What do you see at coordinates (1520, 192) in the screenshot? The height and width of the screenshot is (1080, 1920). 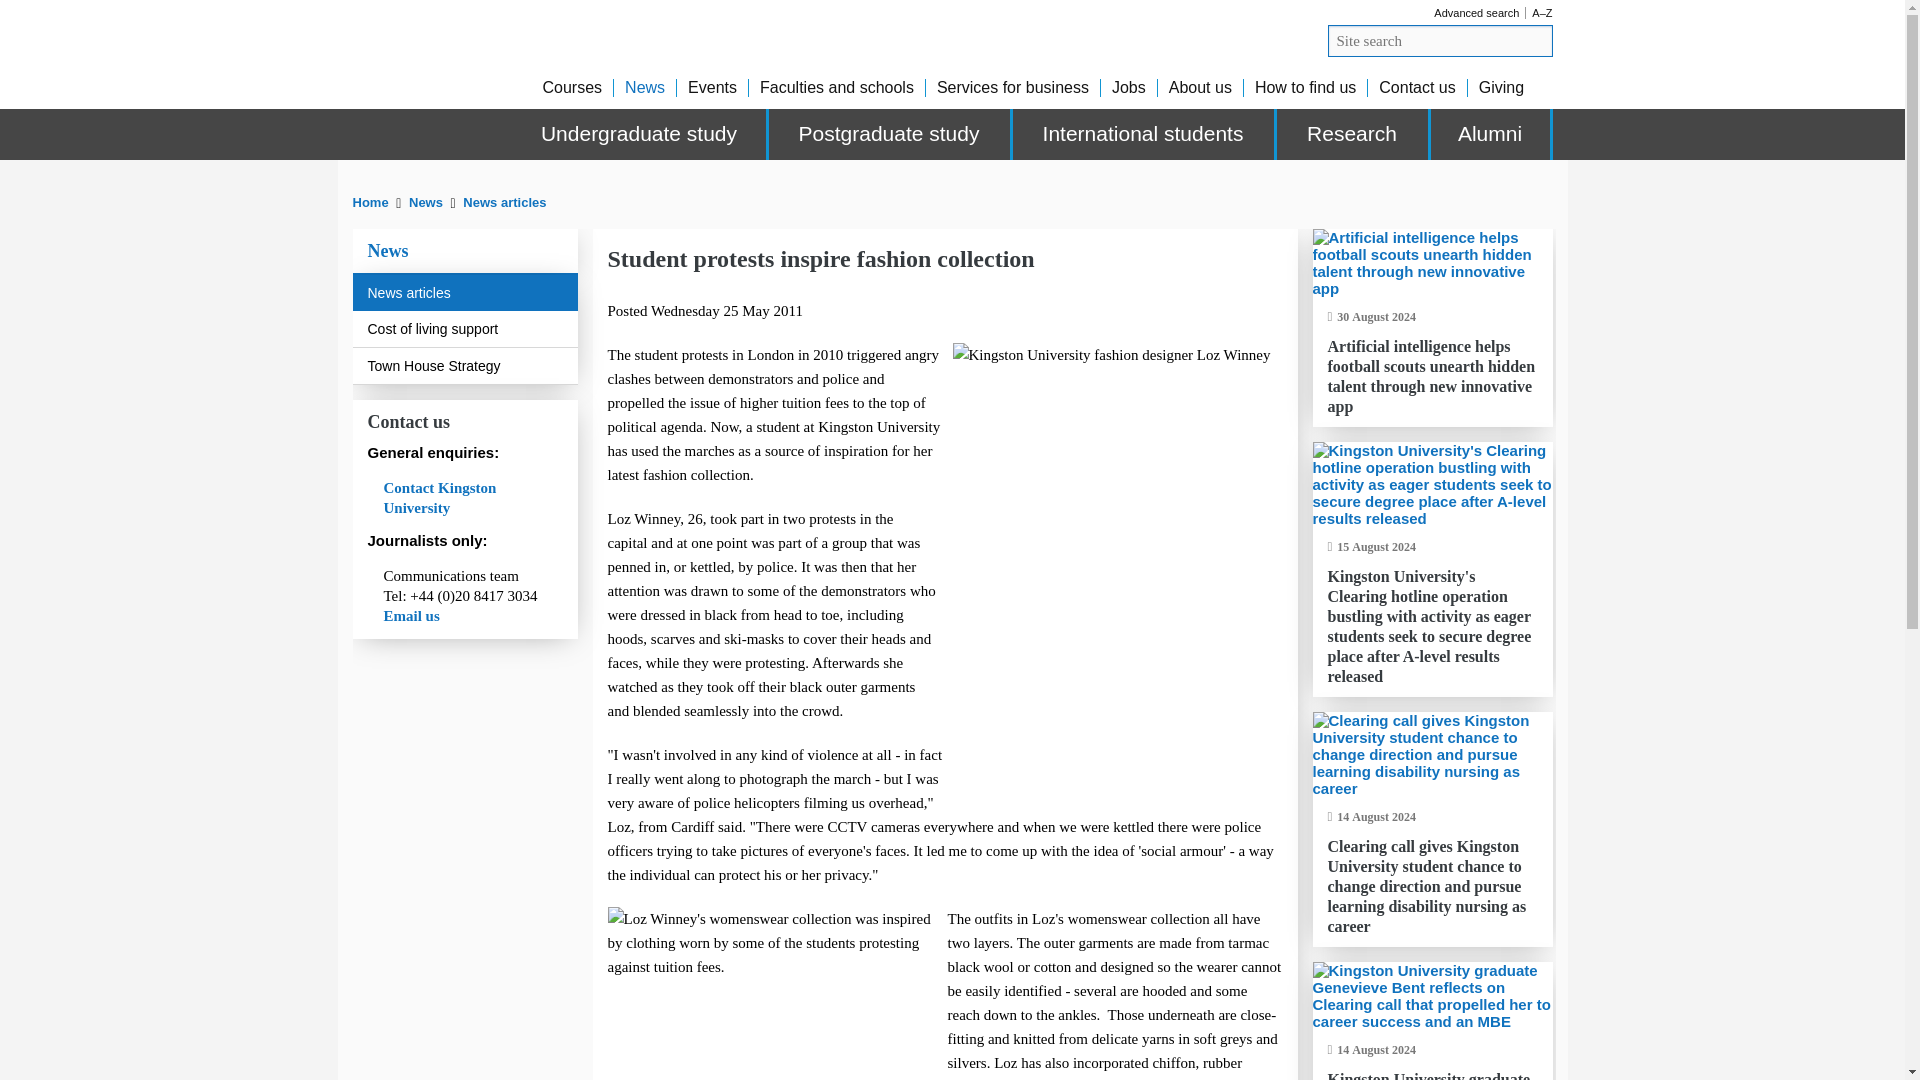 I see `Twitter` at bounding box center [1520, 192].